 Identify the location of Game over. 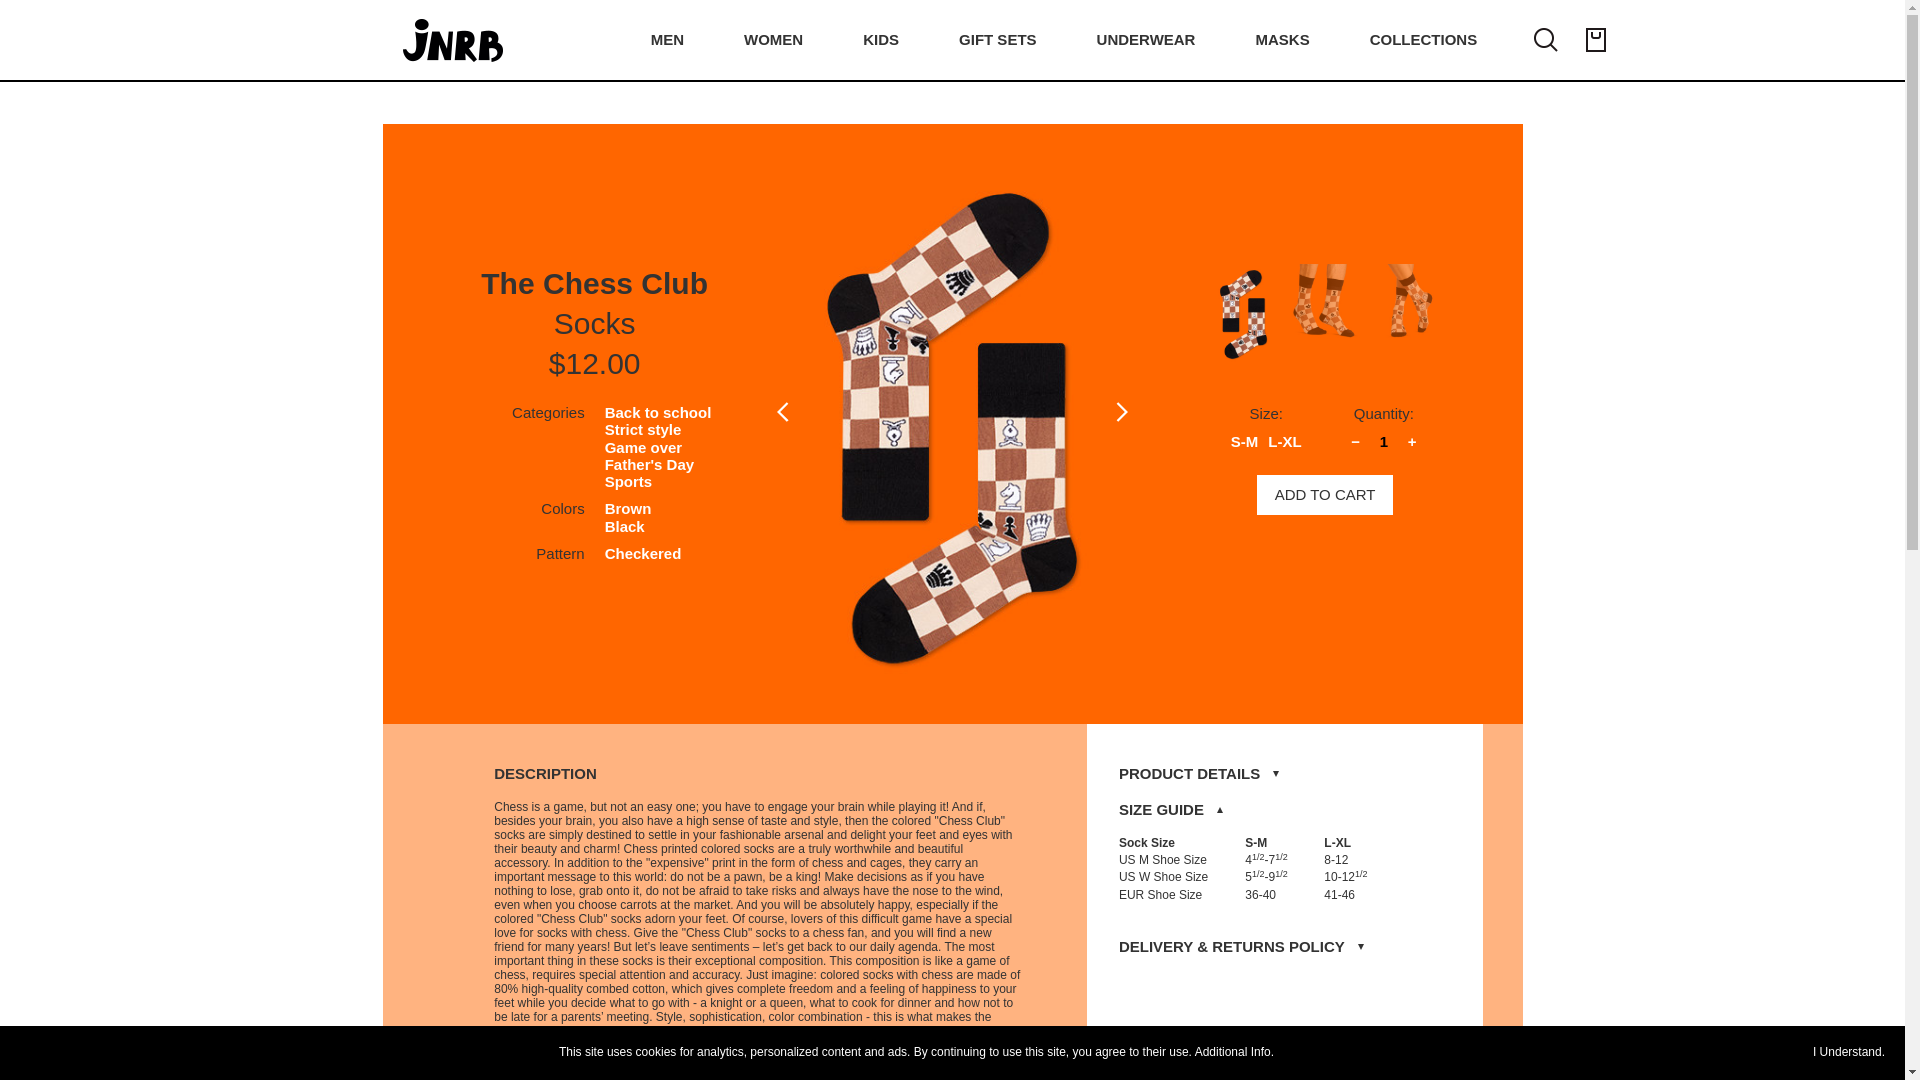
(644, 446).